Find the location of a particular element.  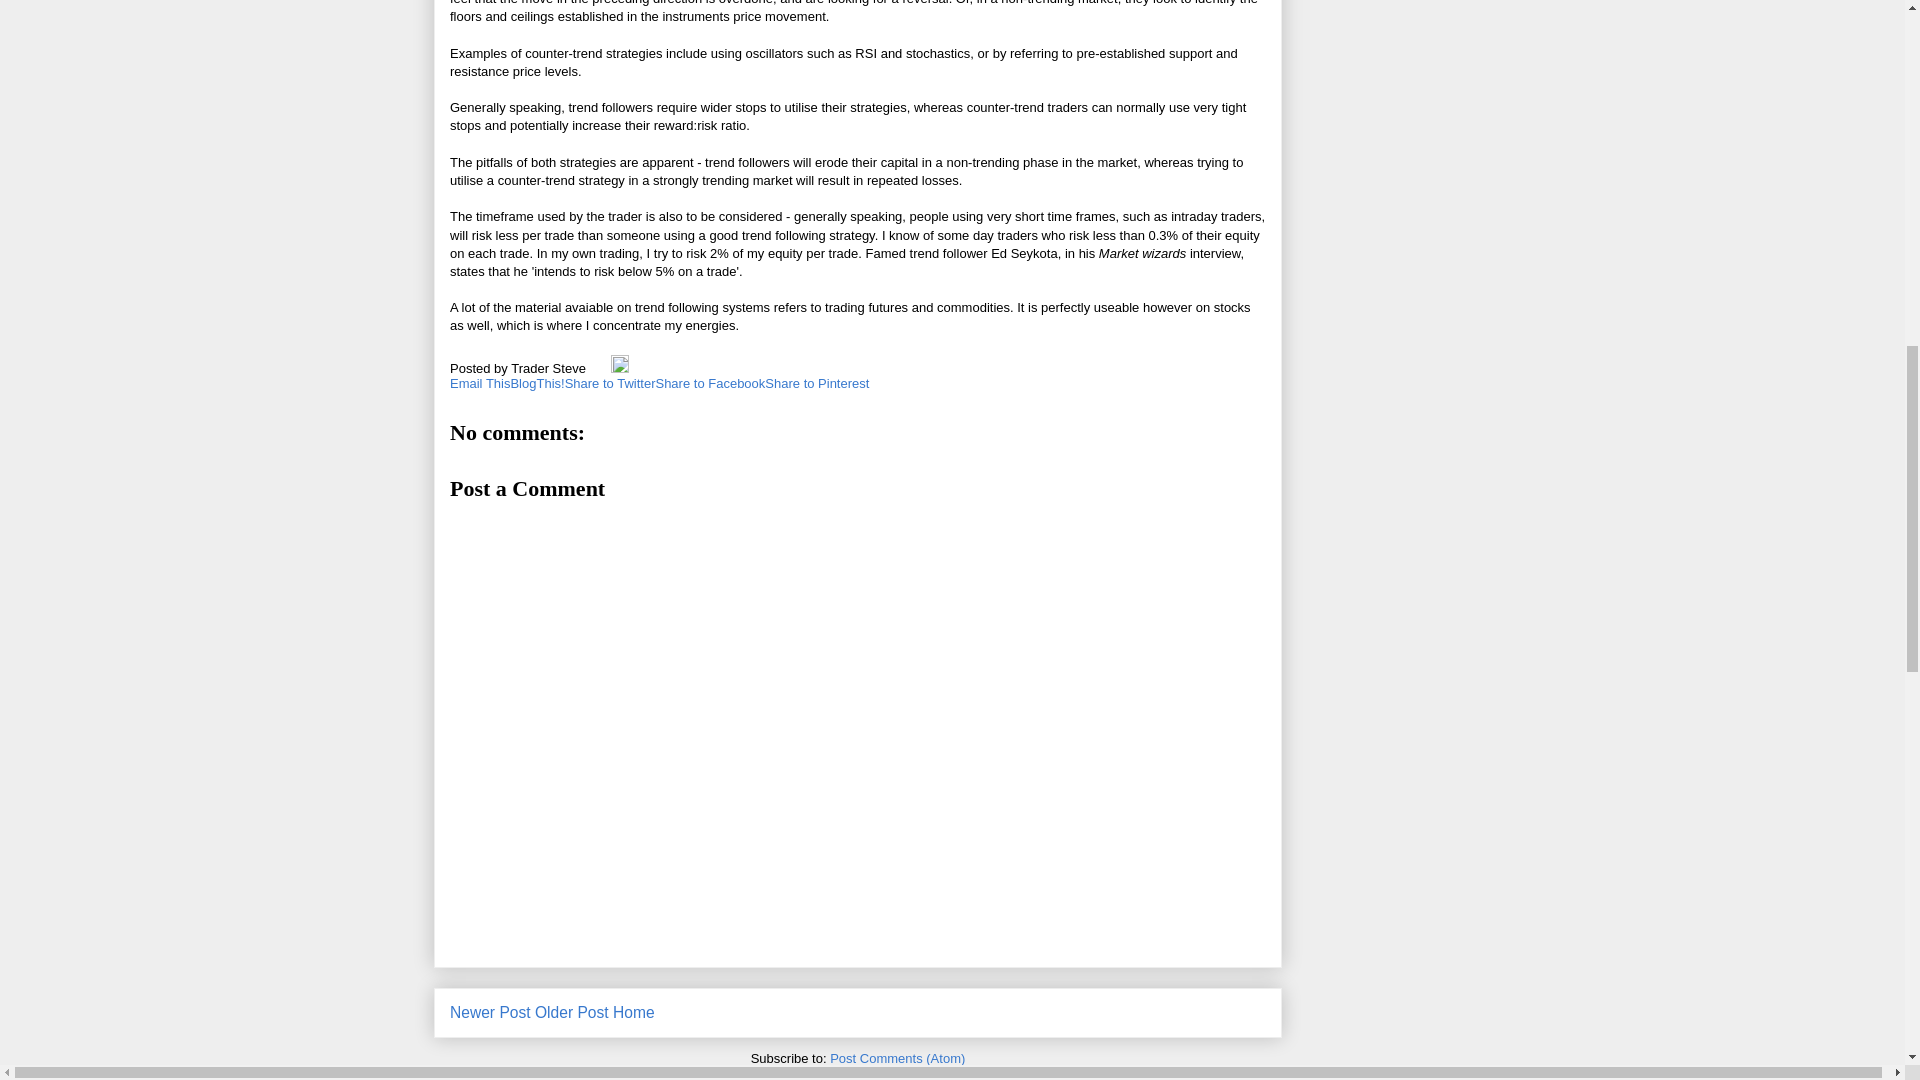

Email This is located at coordinates (480, 382).